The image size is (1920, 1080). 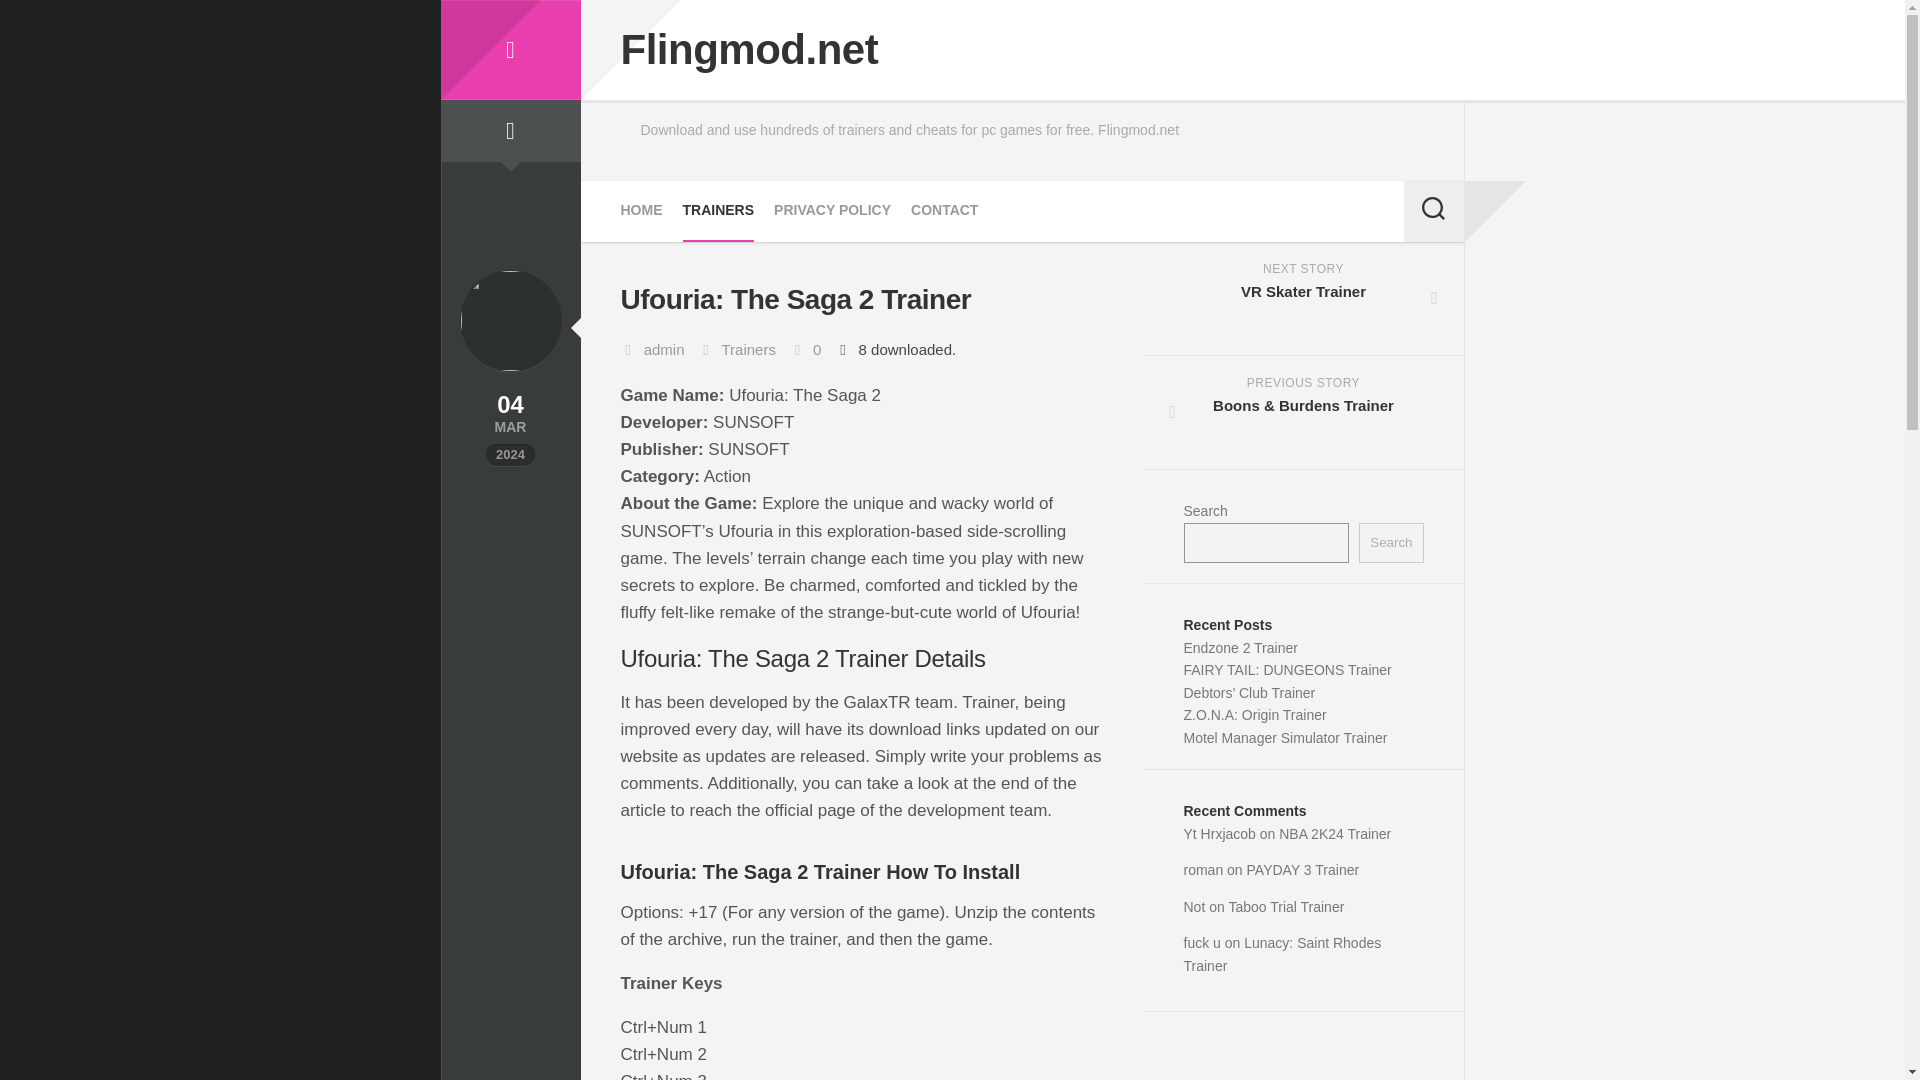 I want to click on Search, so click(x=1390, y=542).